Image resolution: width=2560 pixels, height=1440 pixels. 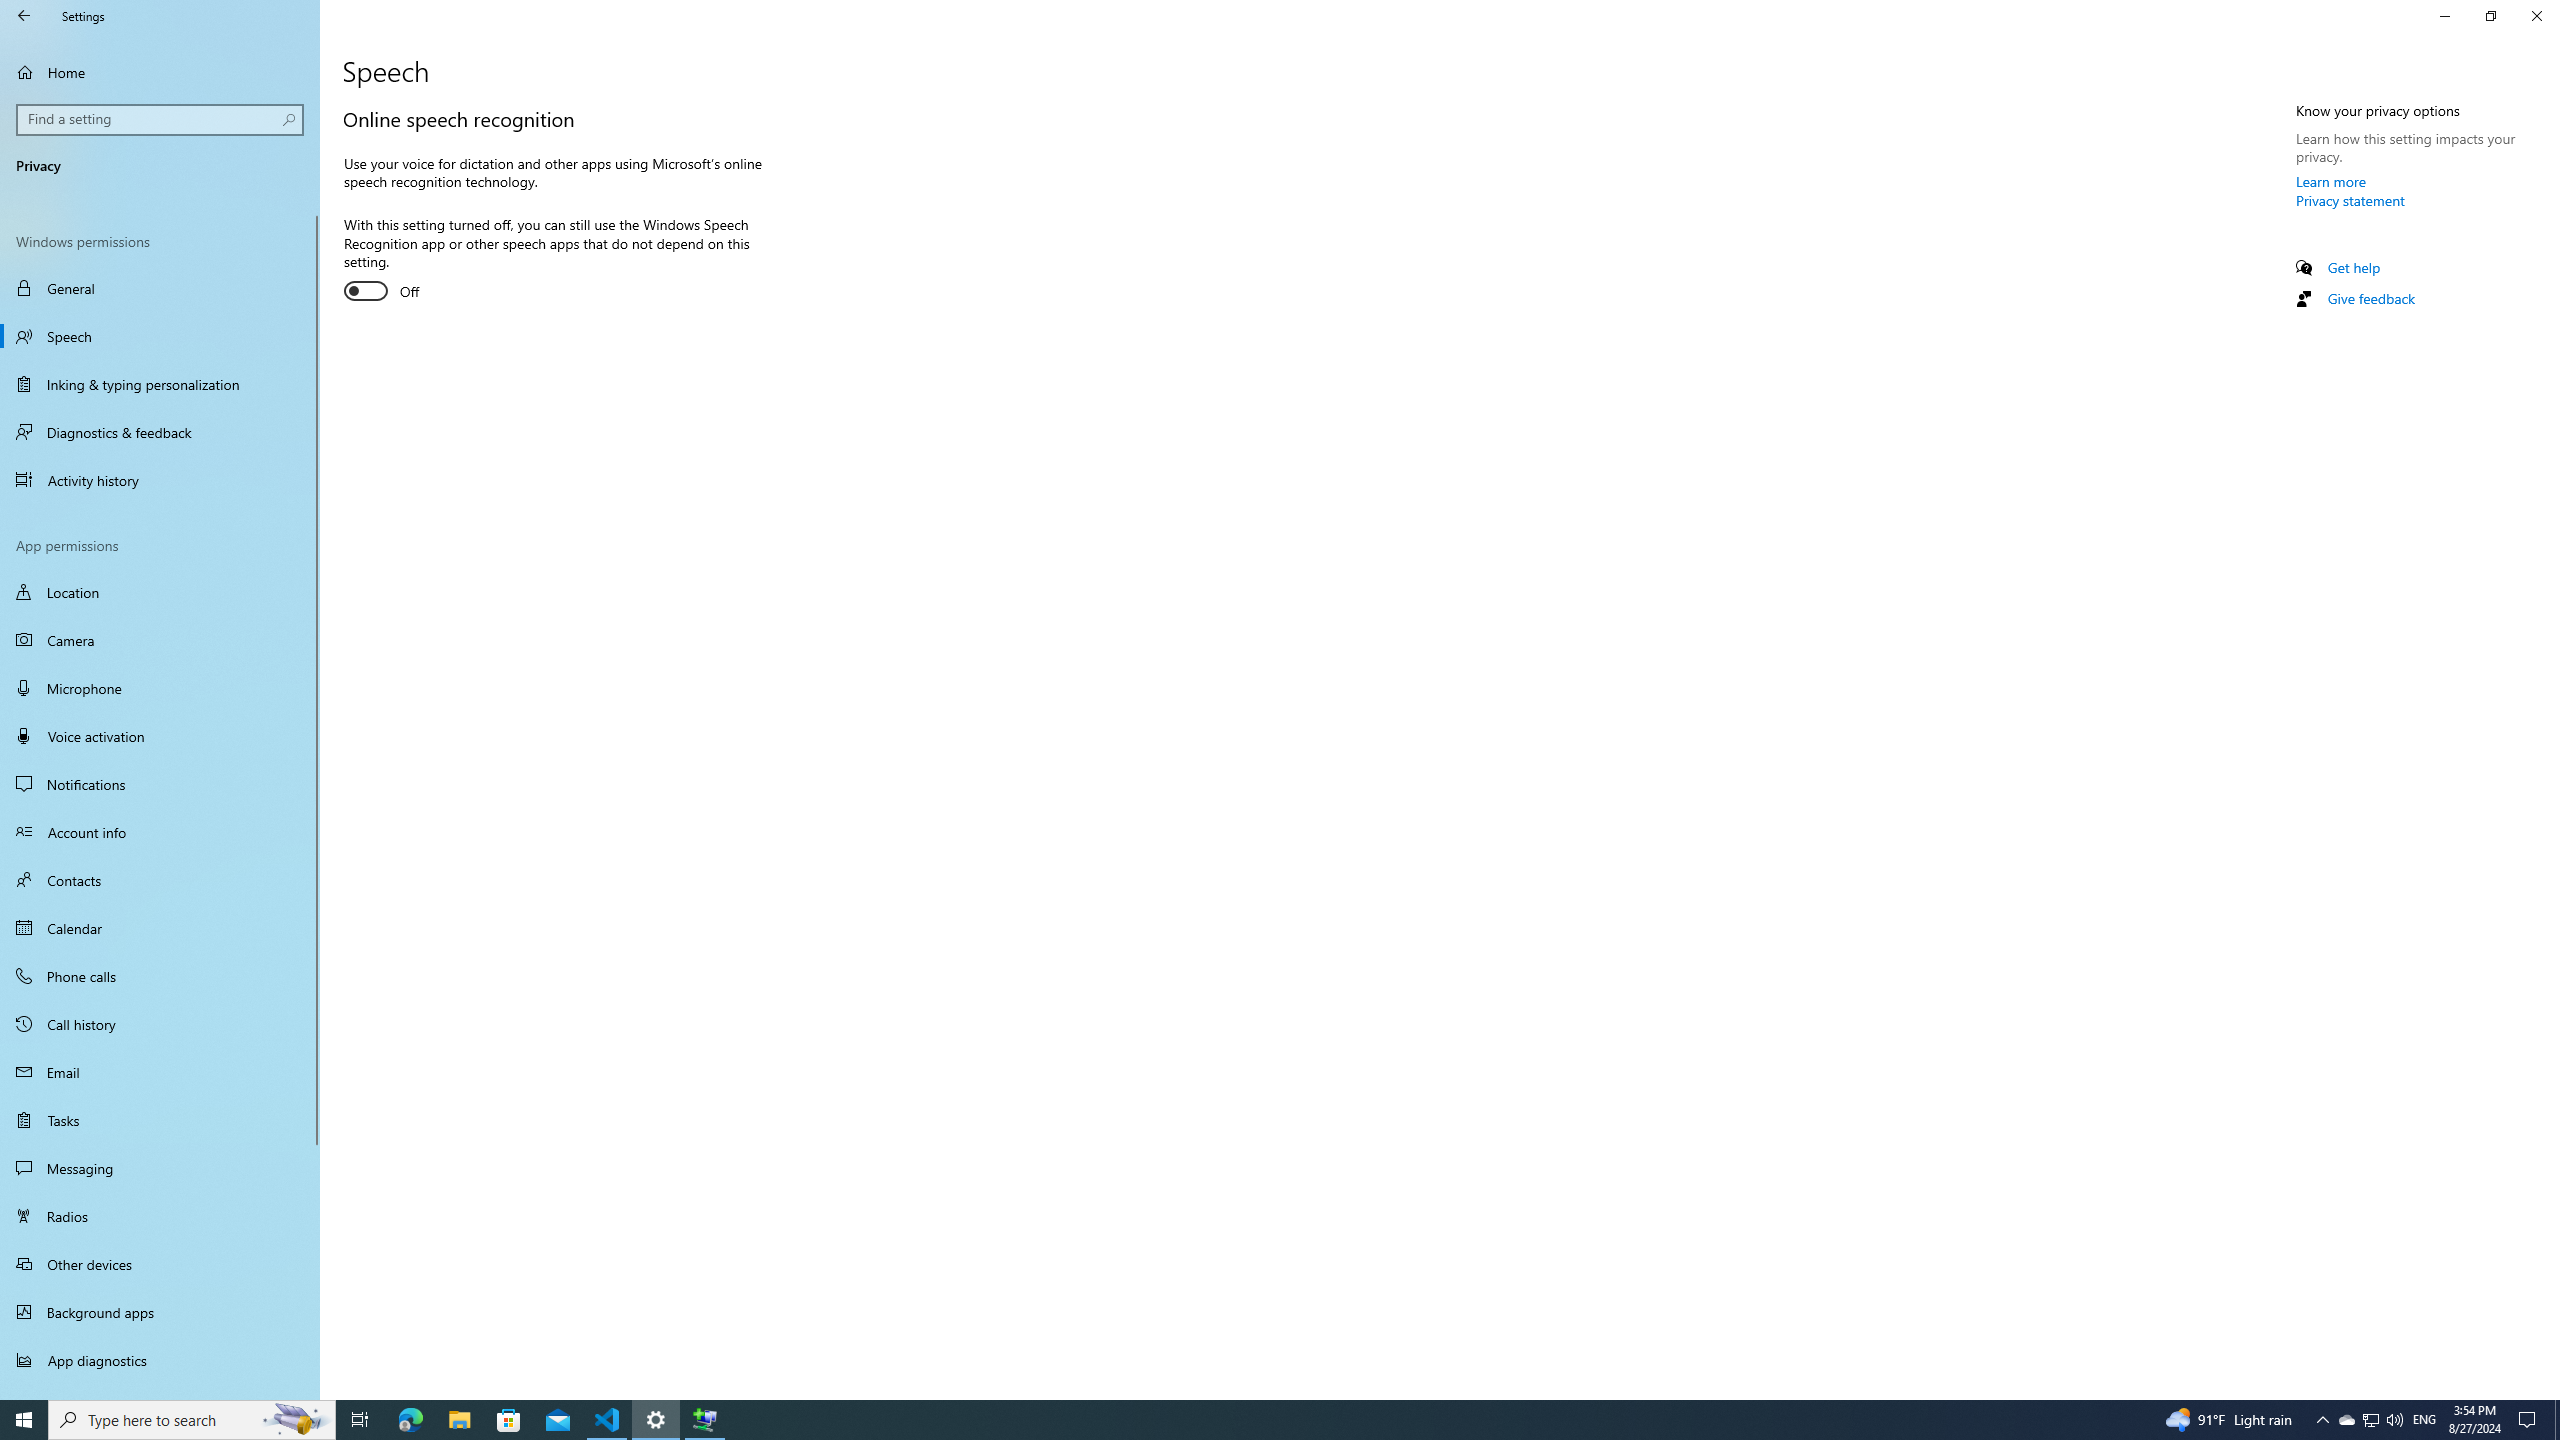 What do you see at coordinates (160, 1216) in the screenshot?
I see `Radios` at bounding box center [160, 1216].